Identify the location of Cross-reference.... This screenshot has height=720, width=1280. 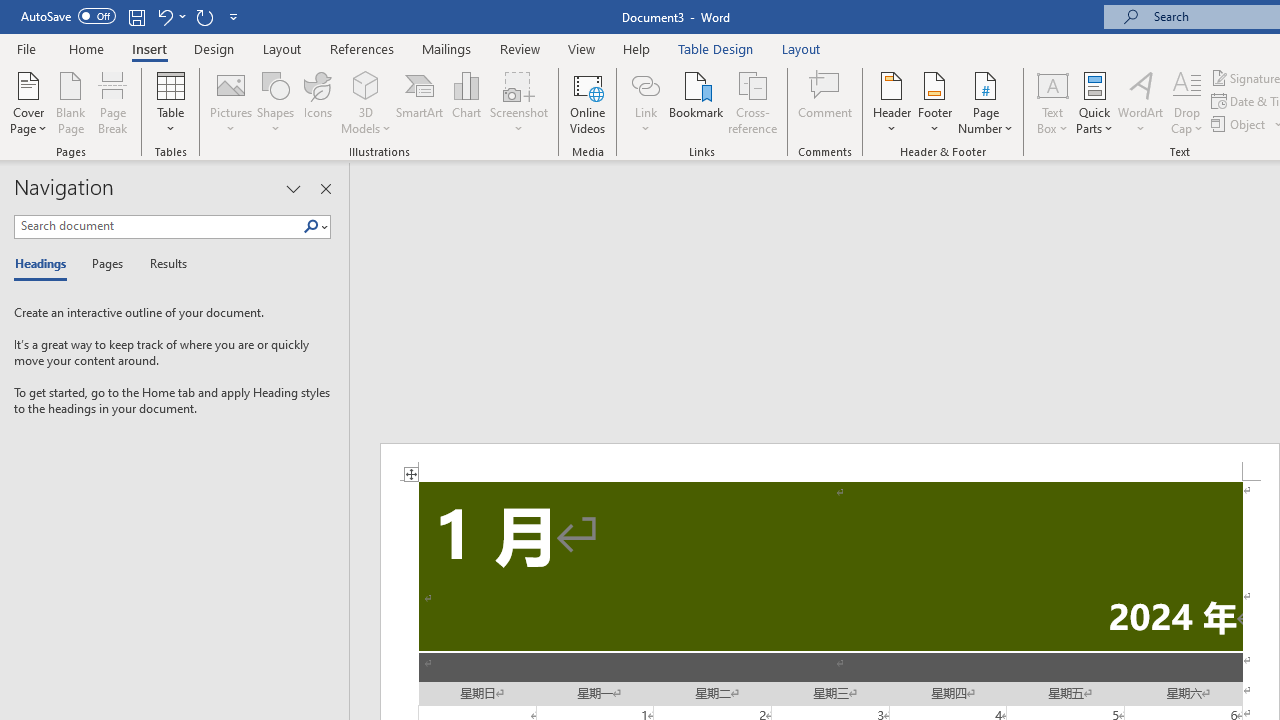
(752, 102).